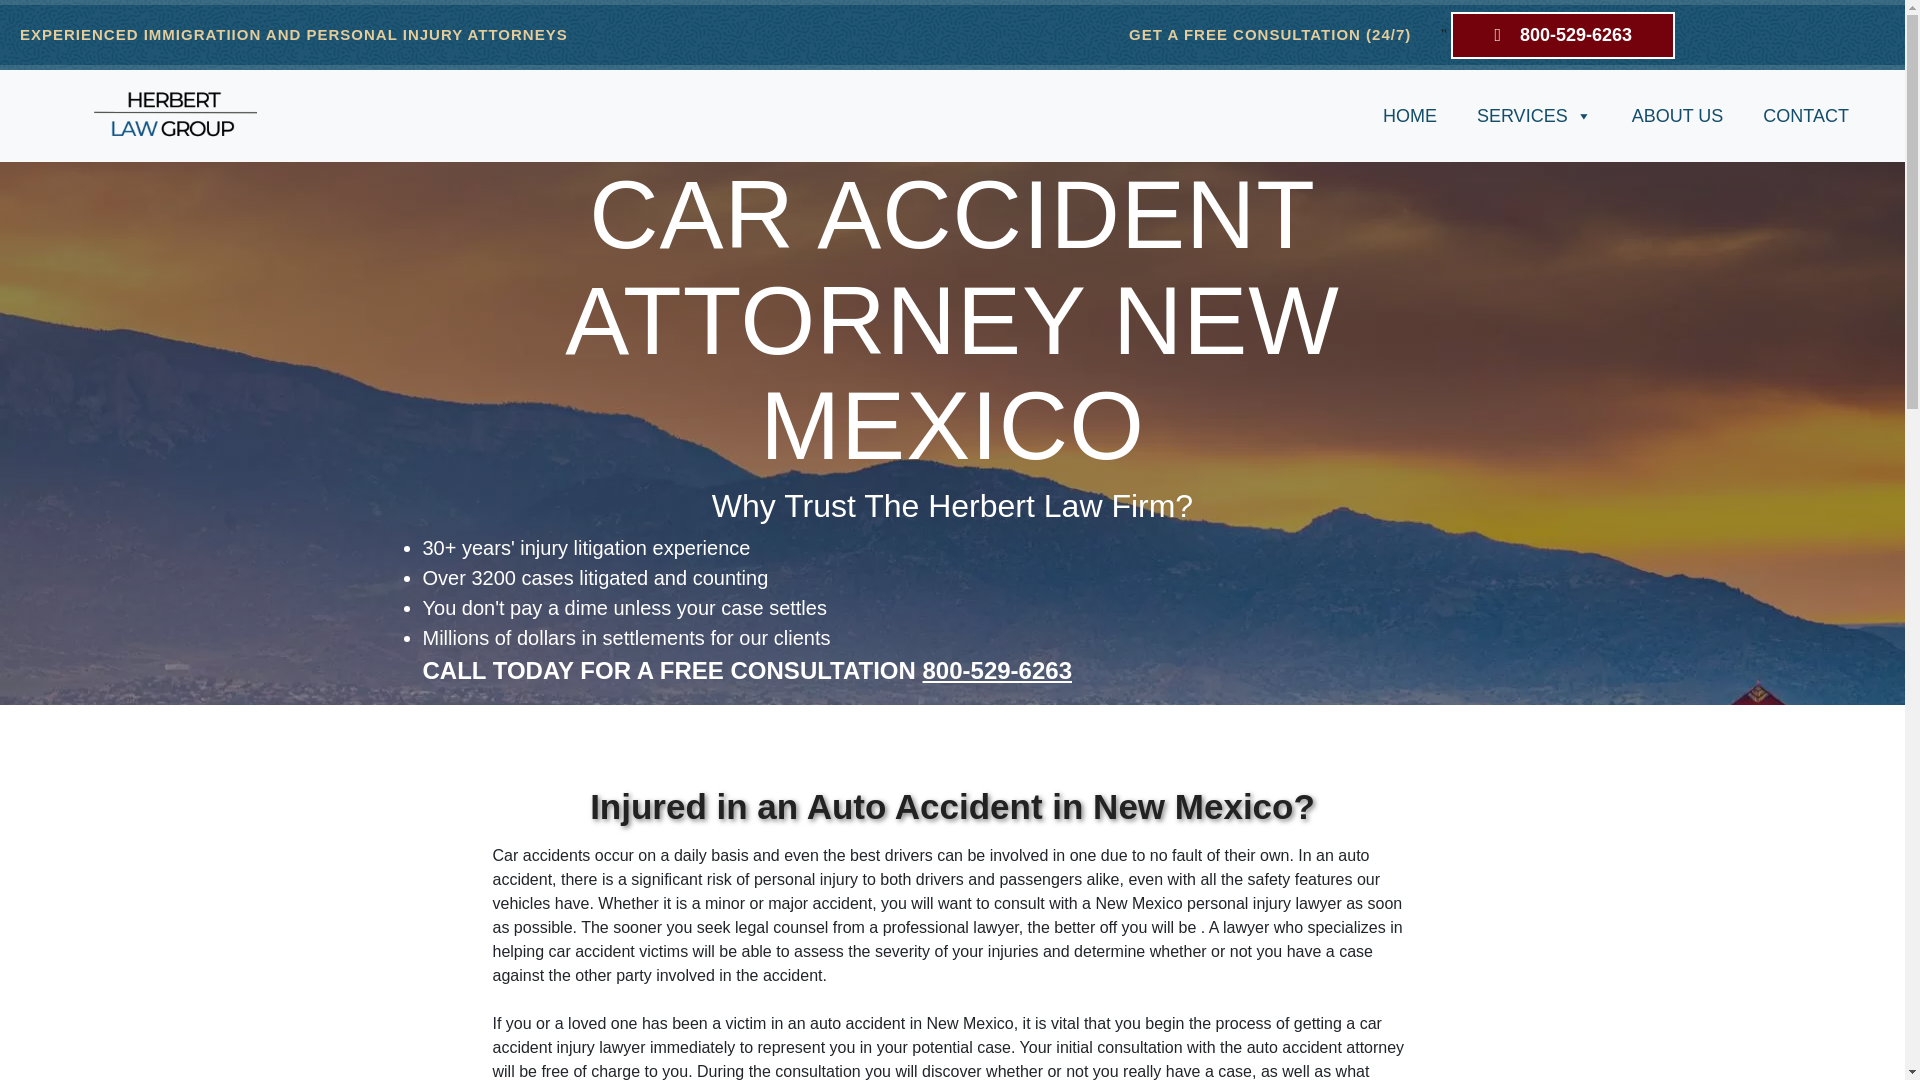 This screenshot has height=1080, width=1920. Describe the element at coordinates (1410, 116) in the screenshot. I see `HOME` at that location.